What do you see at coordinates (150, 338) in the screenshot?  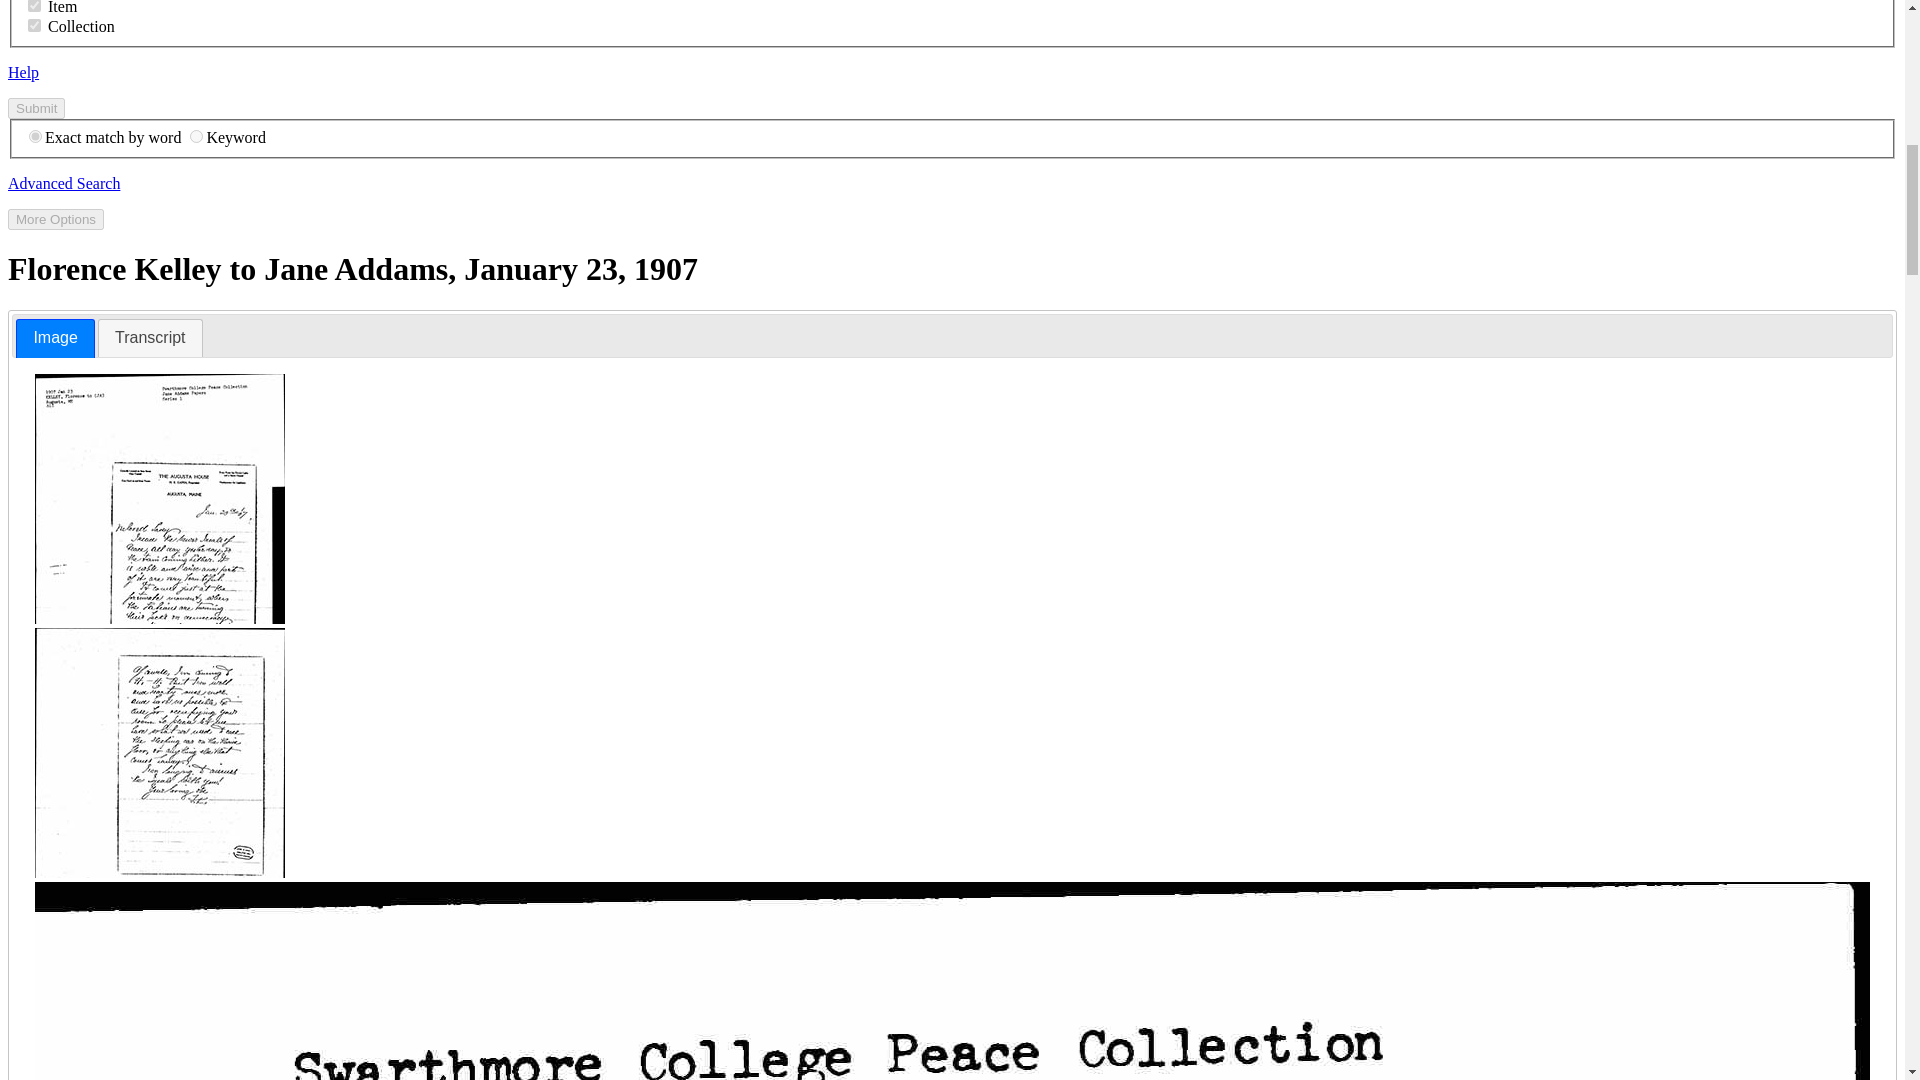 I see `Transcript` at bounding box center [150, 338].